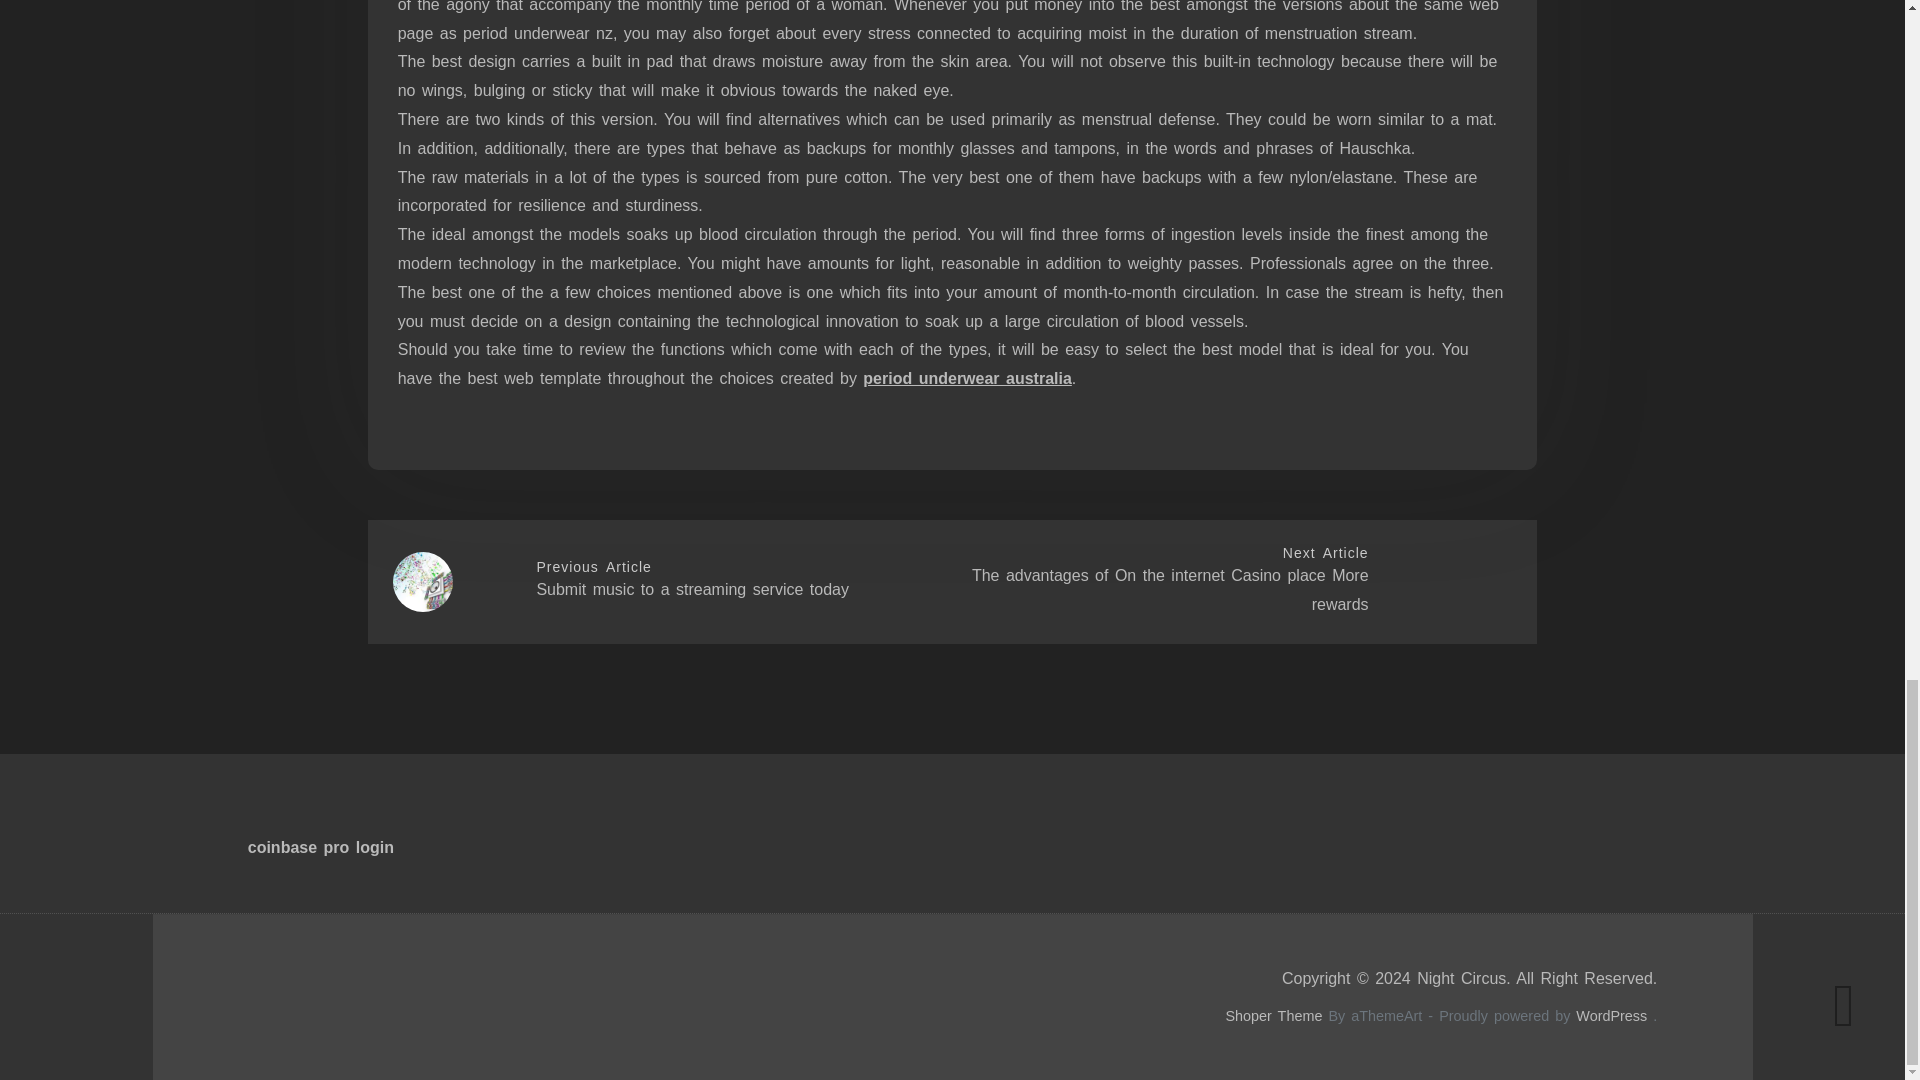  Describe the element at coordinates (1170, 590) in the screenshot. I see `The advantages of On the internet Casino place More rewards` at that location.